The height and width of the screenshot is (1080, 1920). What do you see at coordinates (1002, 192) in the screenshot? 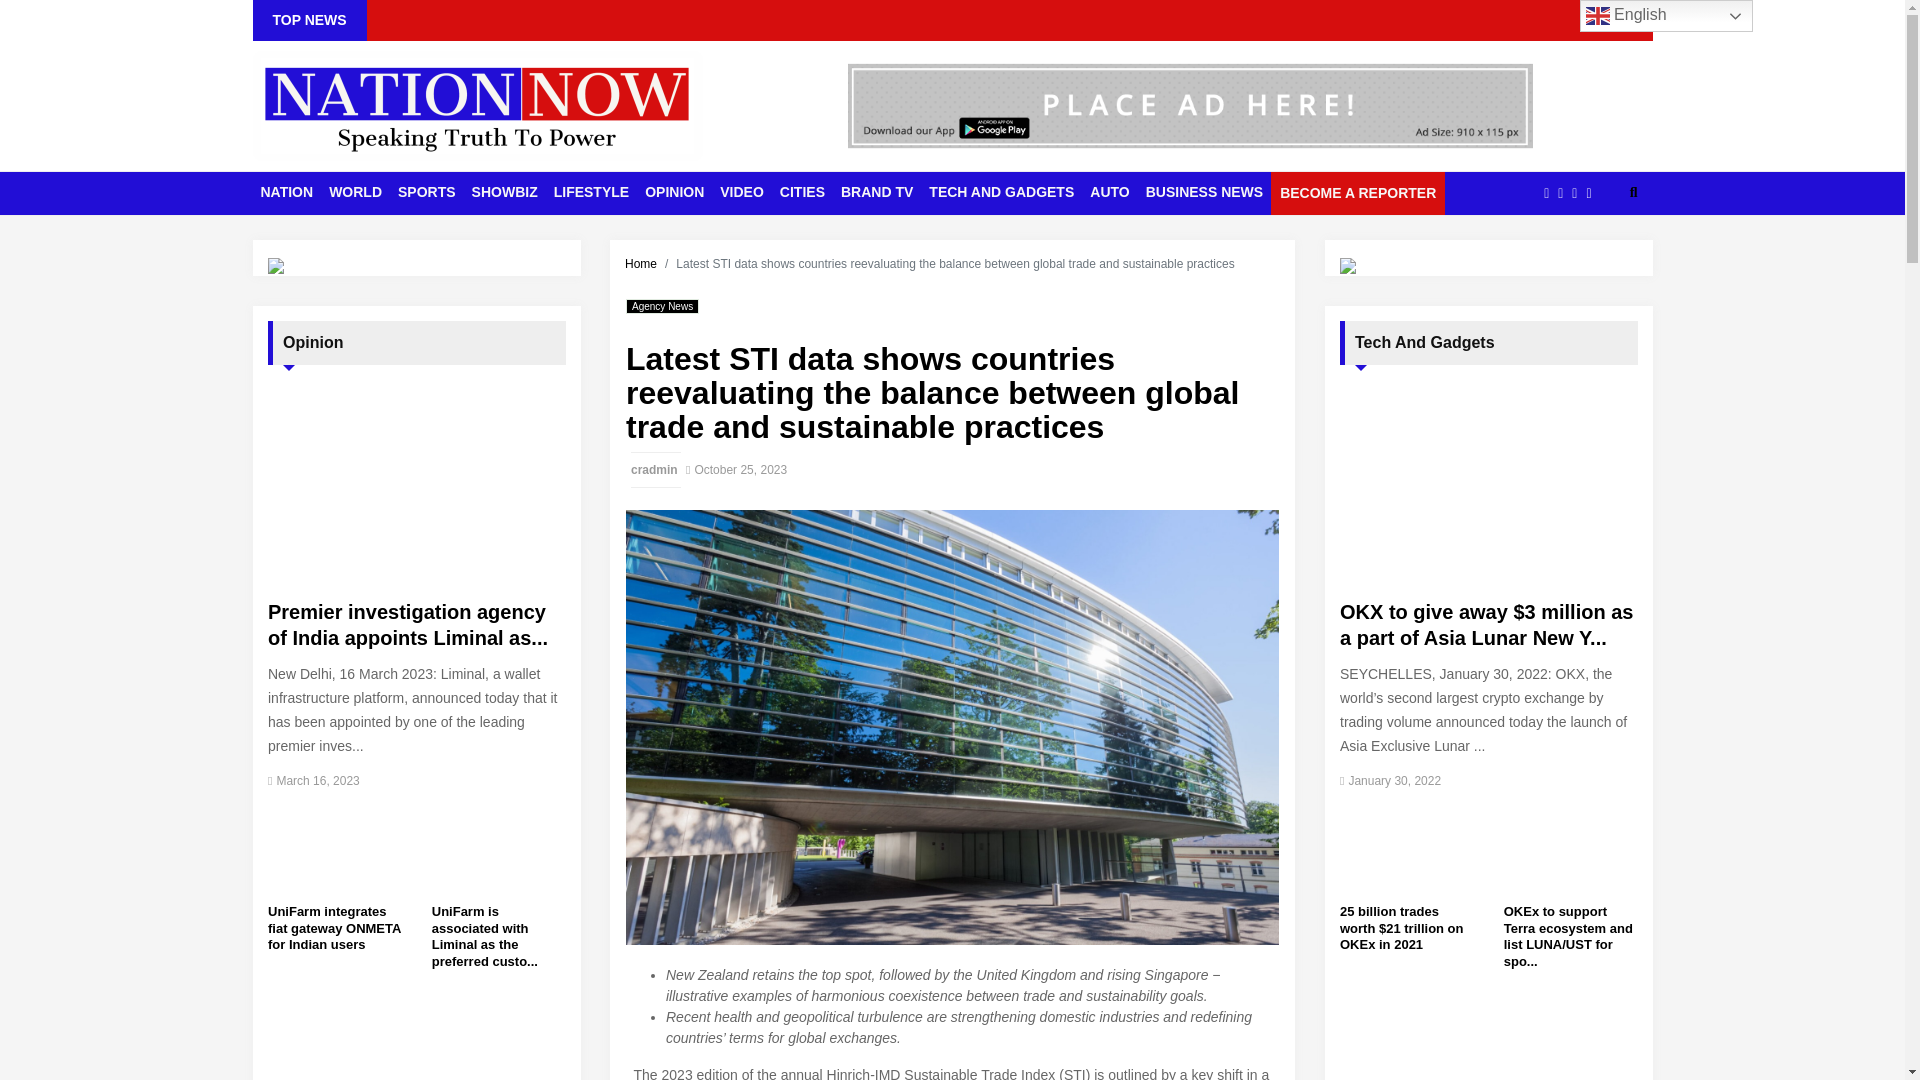
I see `TECH AND GADGETS` at bounding box center [1002, 192].